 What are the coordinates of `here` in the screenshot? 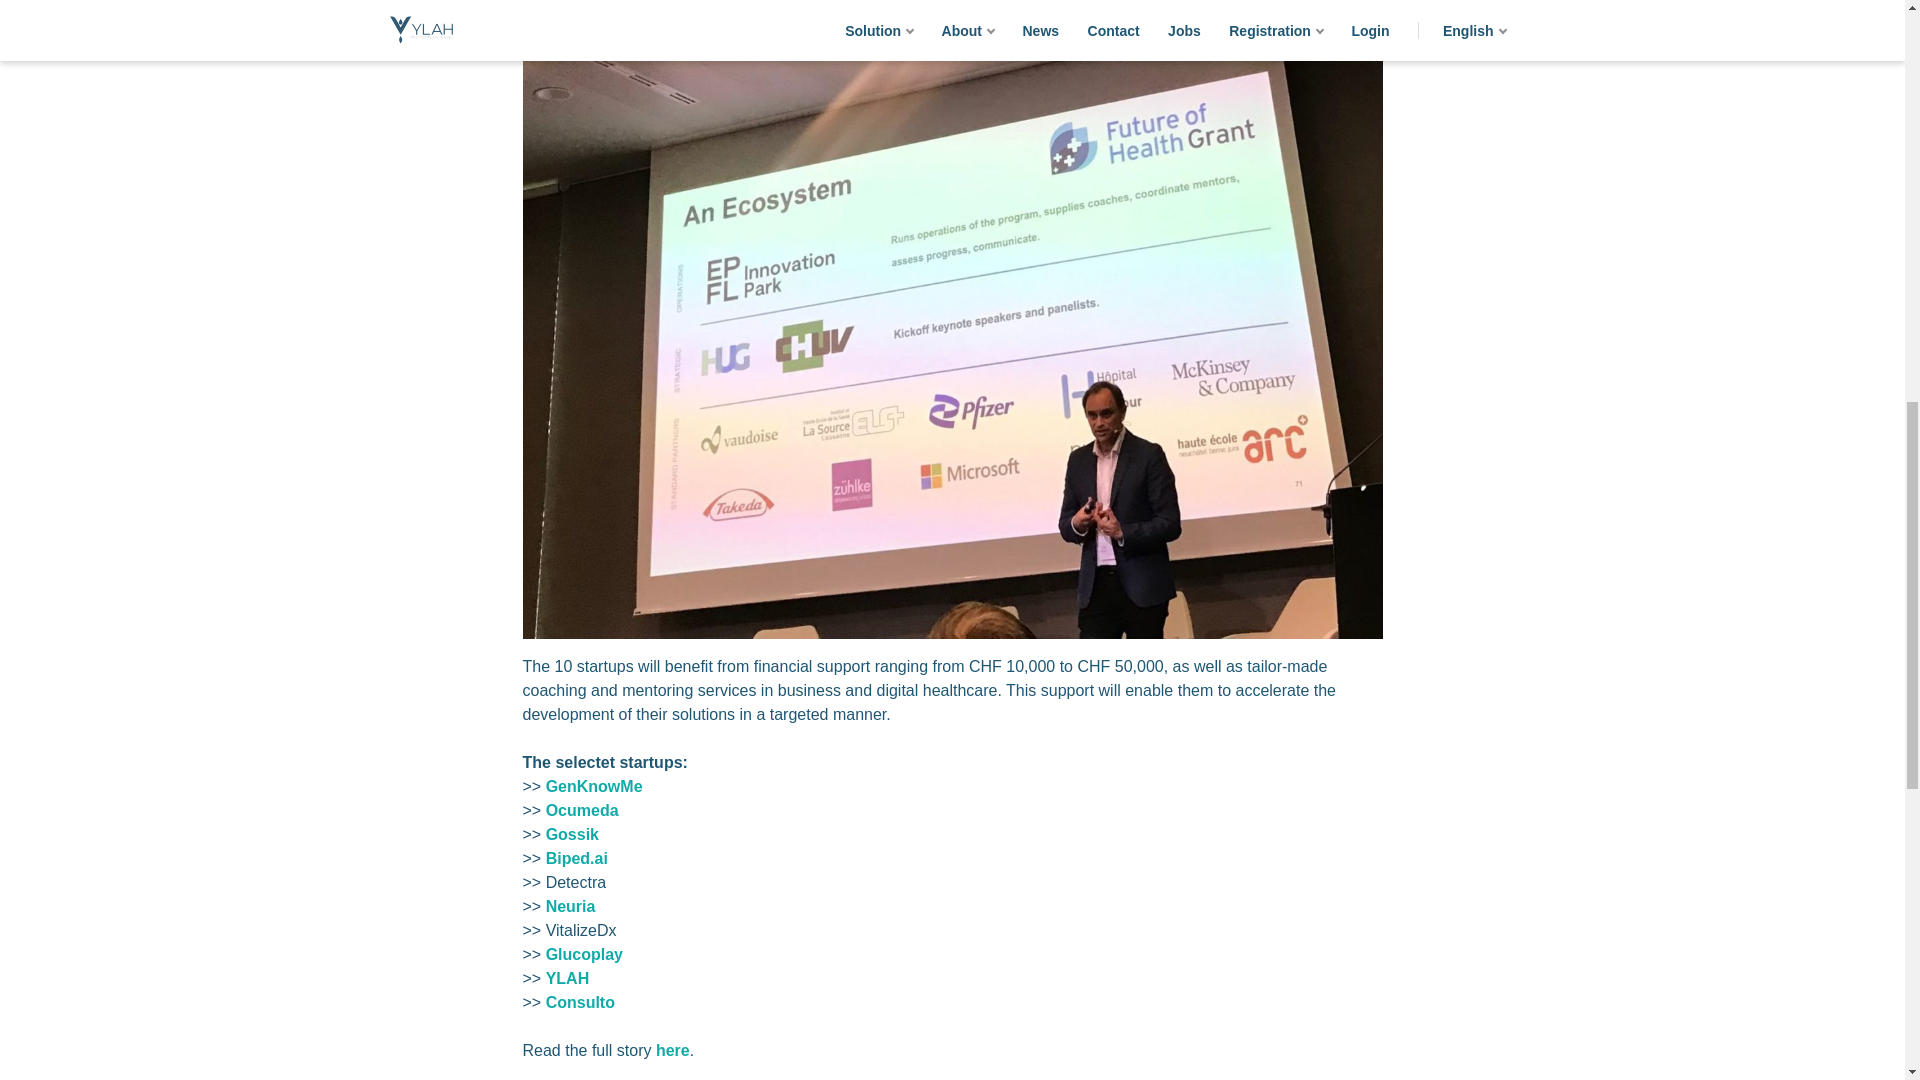 It's located at (672, 1050).